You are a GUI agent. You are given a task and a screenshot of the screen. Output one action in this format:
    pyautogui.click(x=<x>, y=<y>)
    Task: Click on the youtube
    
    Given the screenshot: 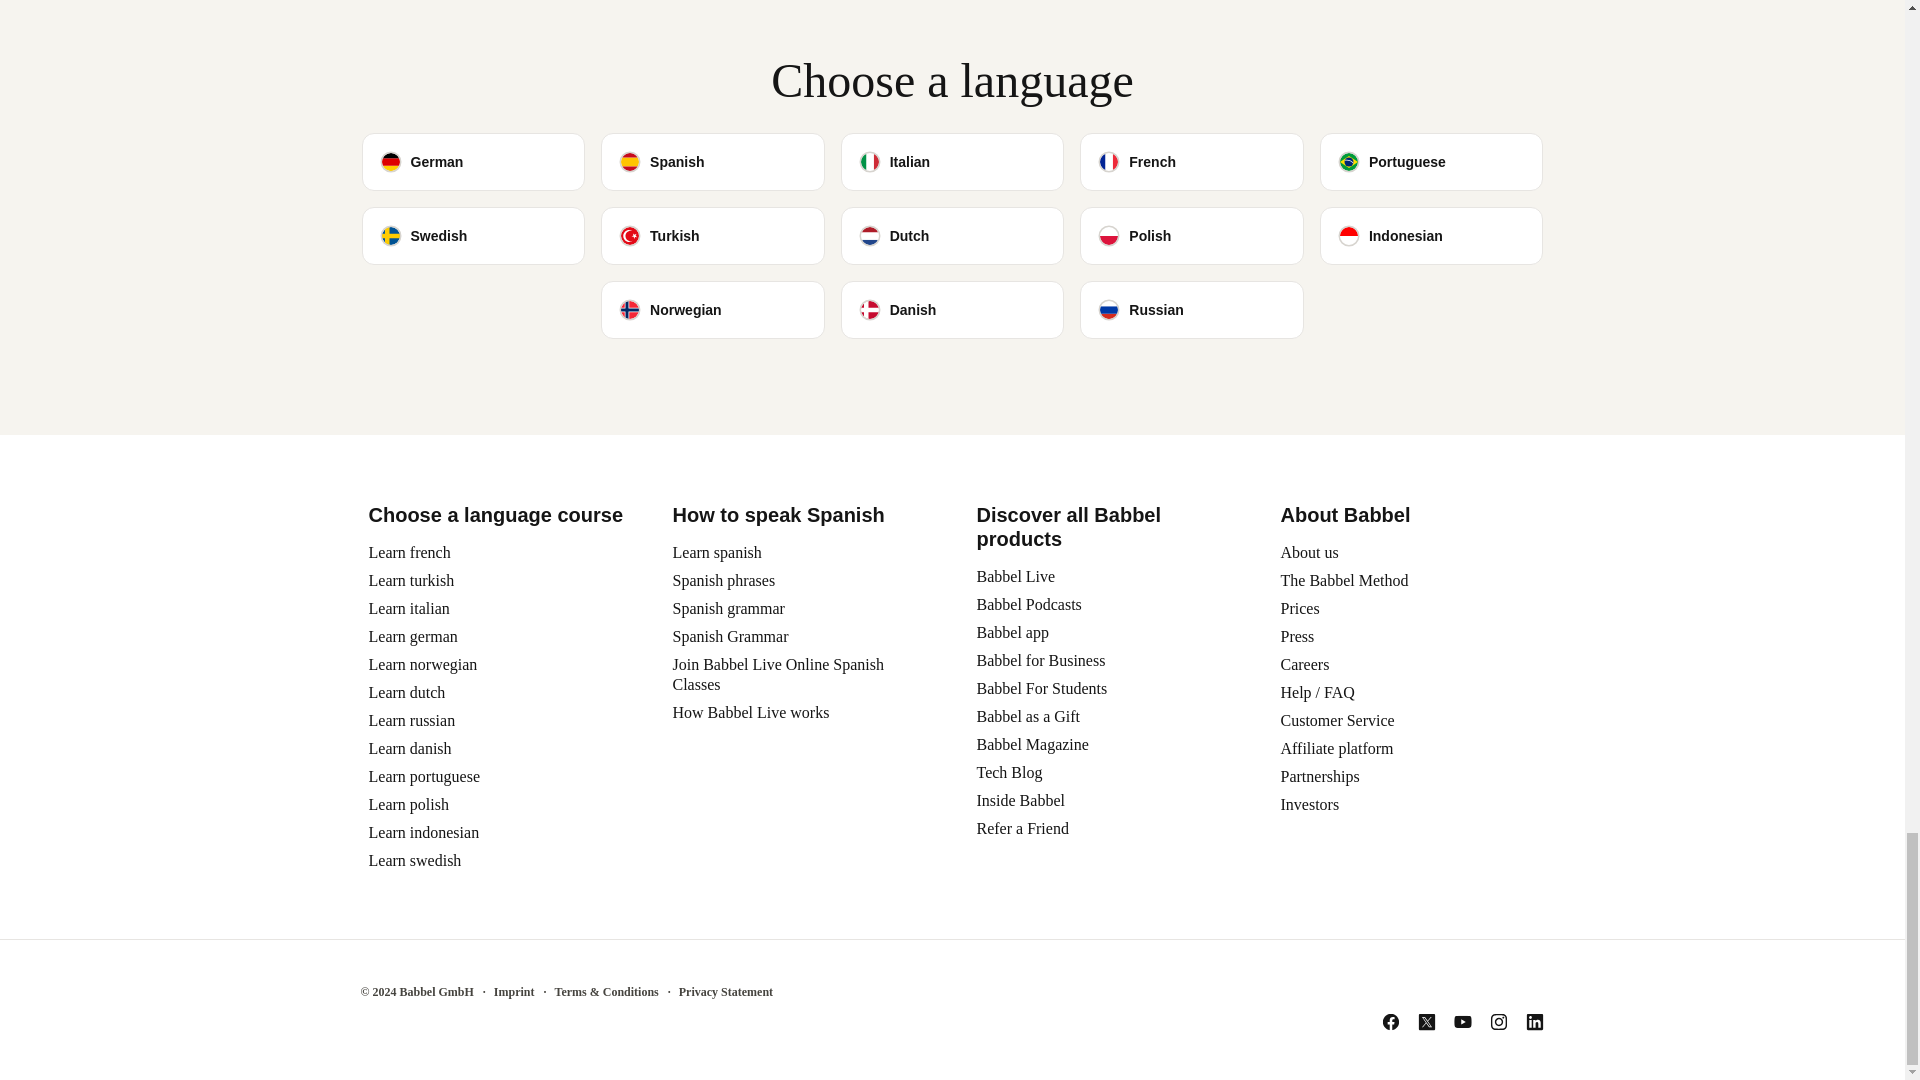 What is the action you would take?
    pyautogui.click(x=1462, y=1022)
    